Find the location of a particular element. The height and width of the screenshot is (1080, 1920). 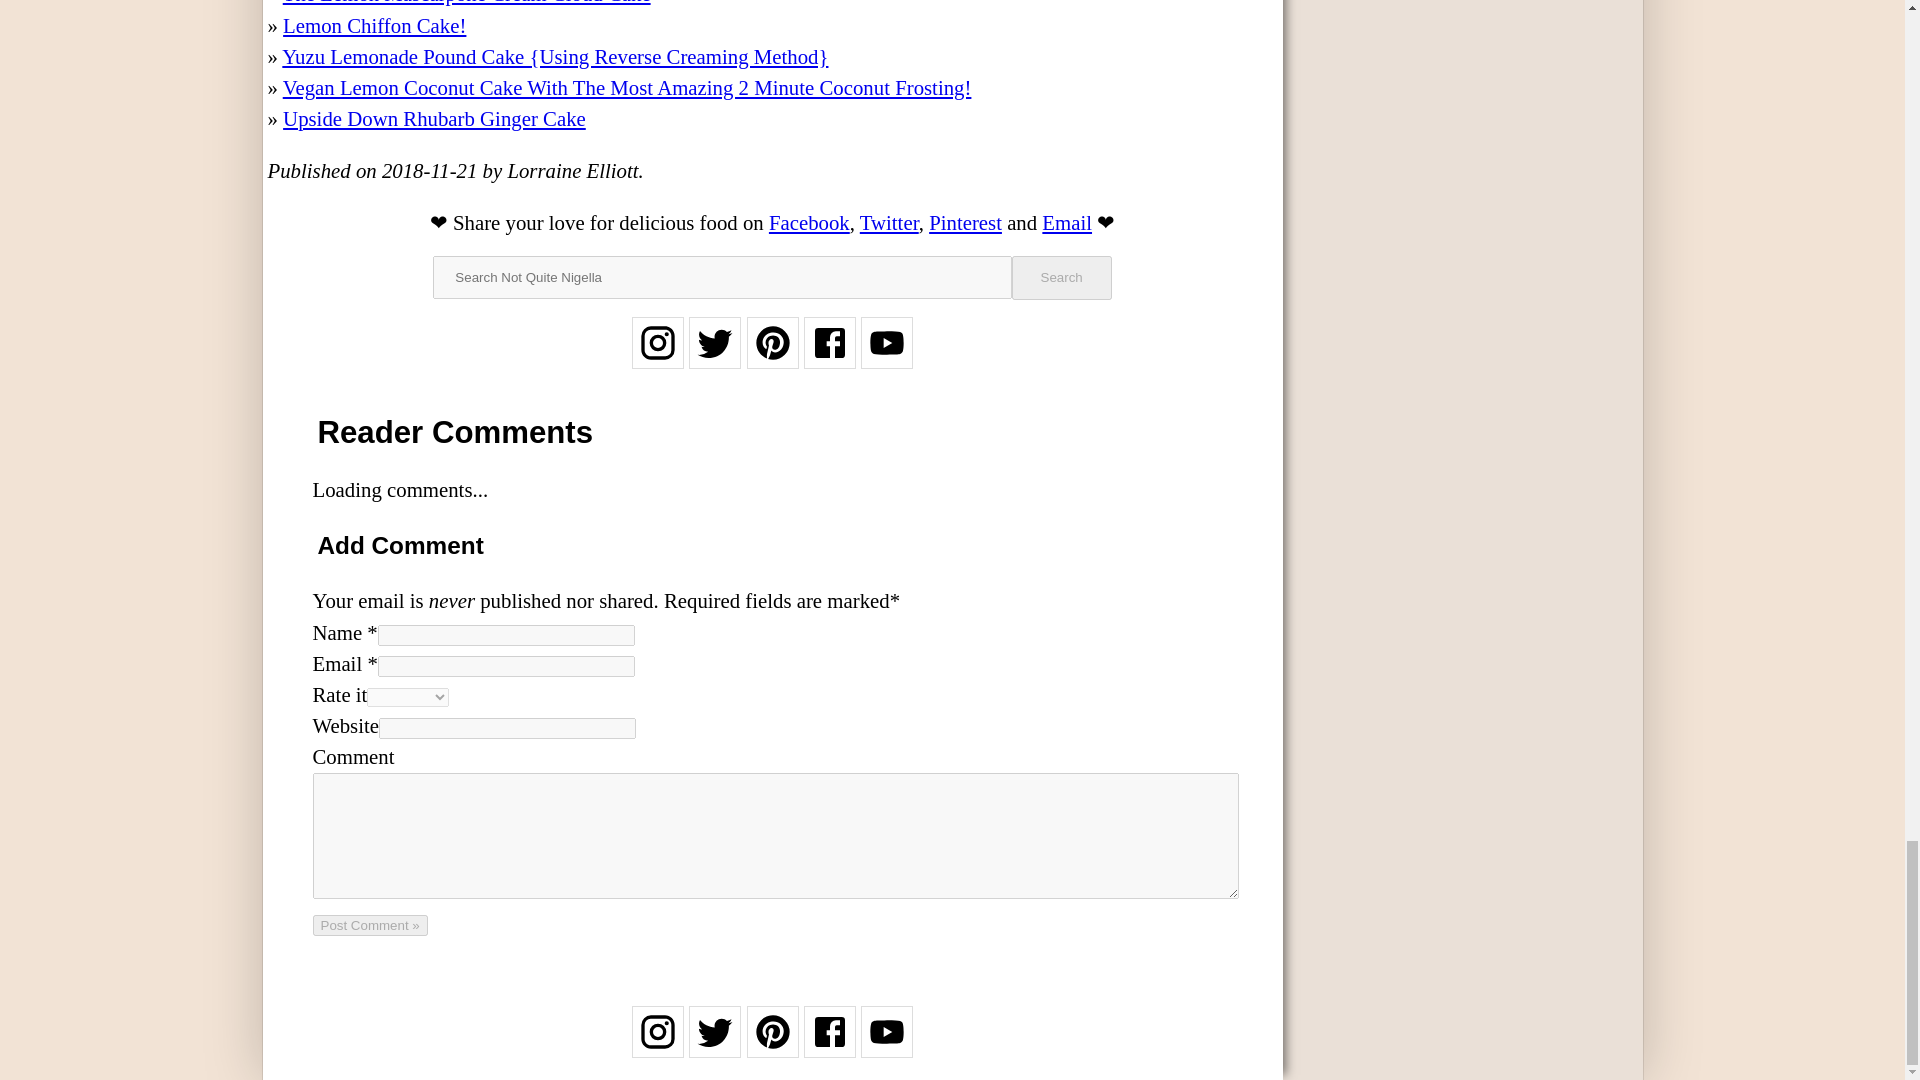

Email is located at coordinates (1067, 222).